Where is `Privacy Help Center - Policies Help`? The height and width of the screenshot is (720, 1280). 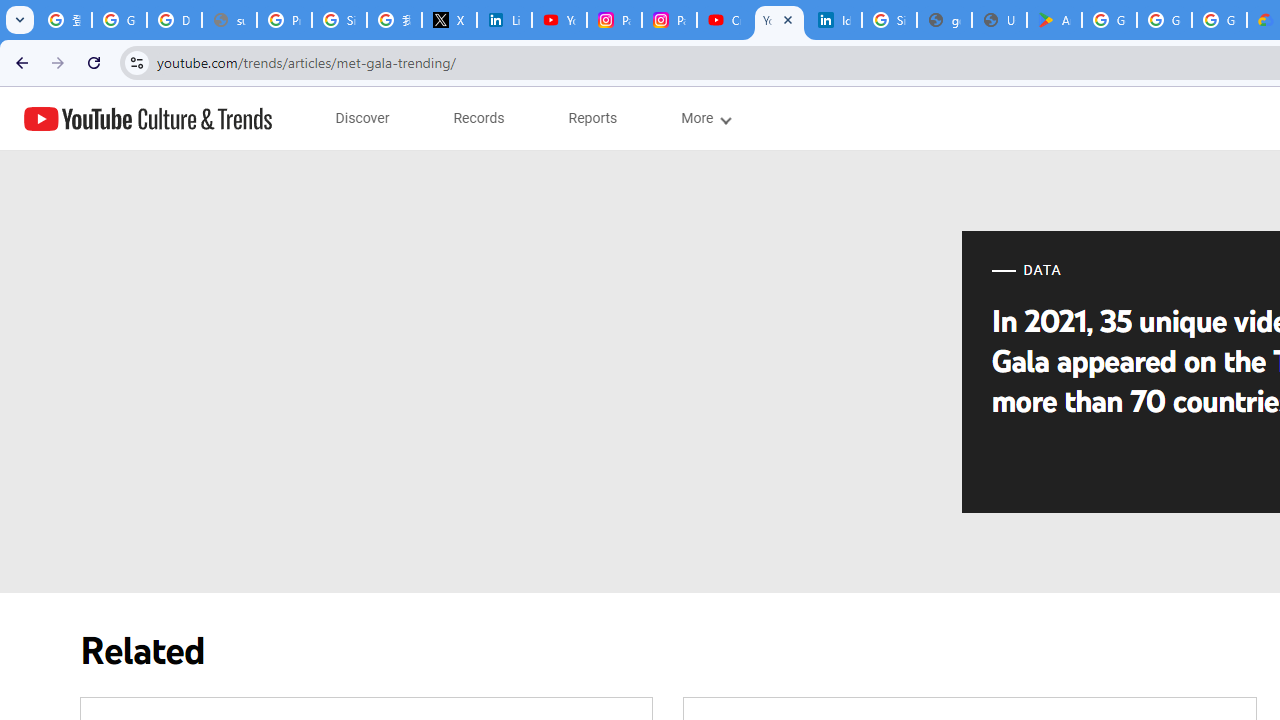
Privacy Help Center - Policies Help is located at coordinates (284, 20).